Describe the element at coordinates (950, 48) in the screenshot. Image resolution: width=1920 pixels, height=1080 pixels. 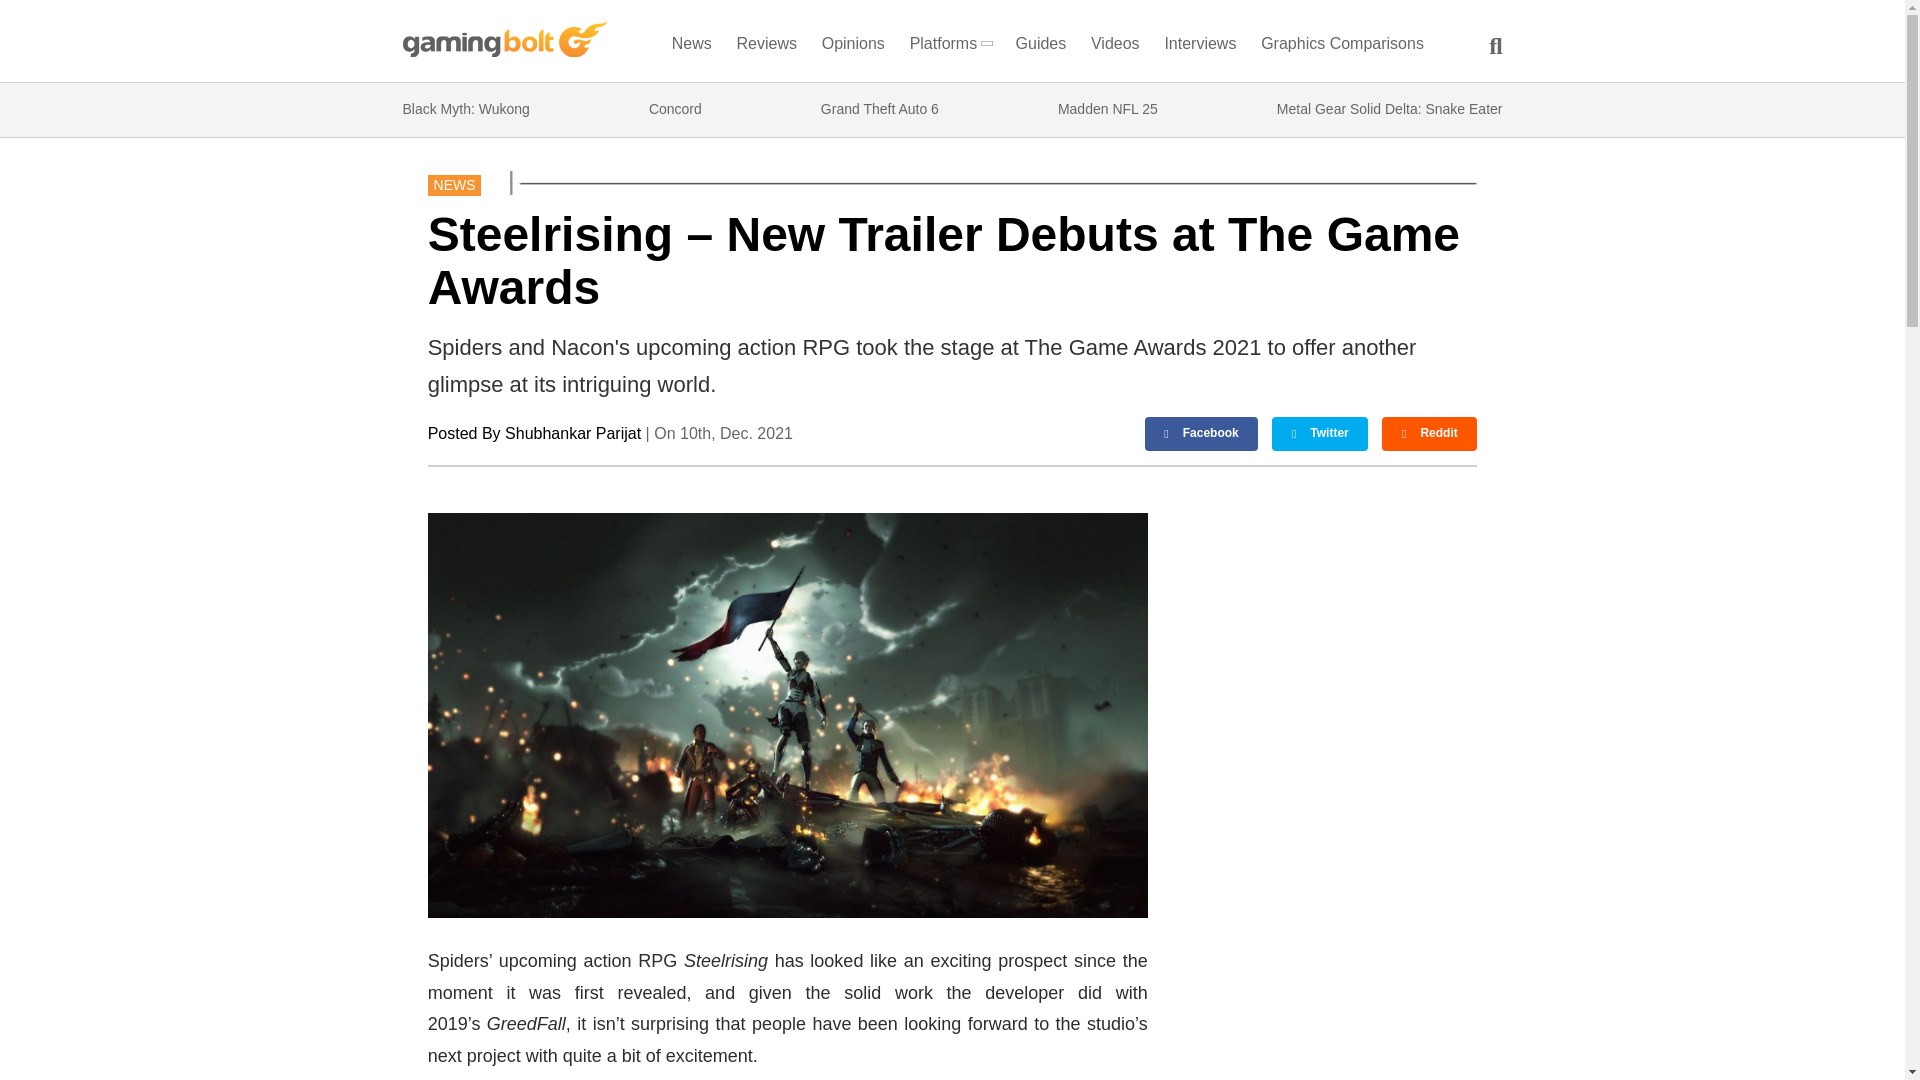
I see `Platforms` at that location.